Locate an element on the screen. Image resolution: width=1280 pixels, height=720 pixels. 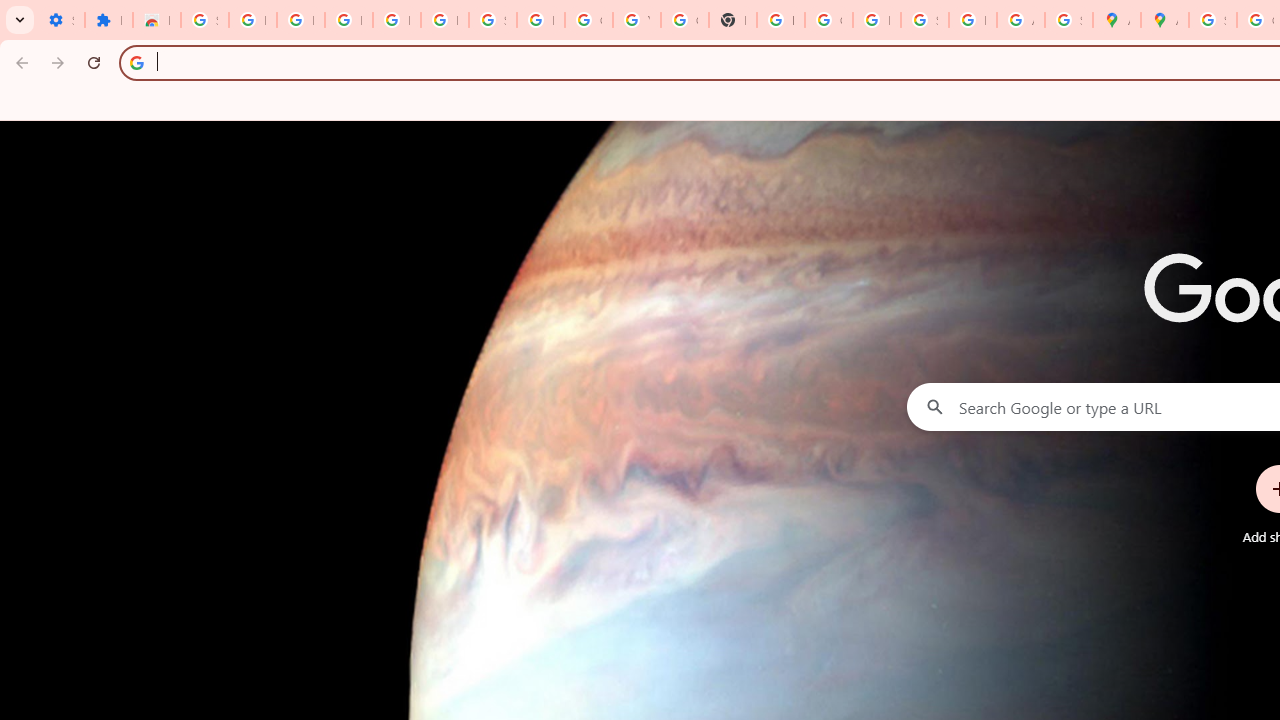
Reviews: Helix Fruit Jump Arcade Game is located at coordinates (156, 20).